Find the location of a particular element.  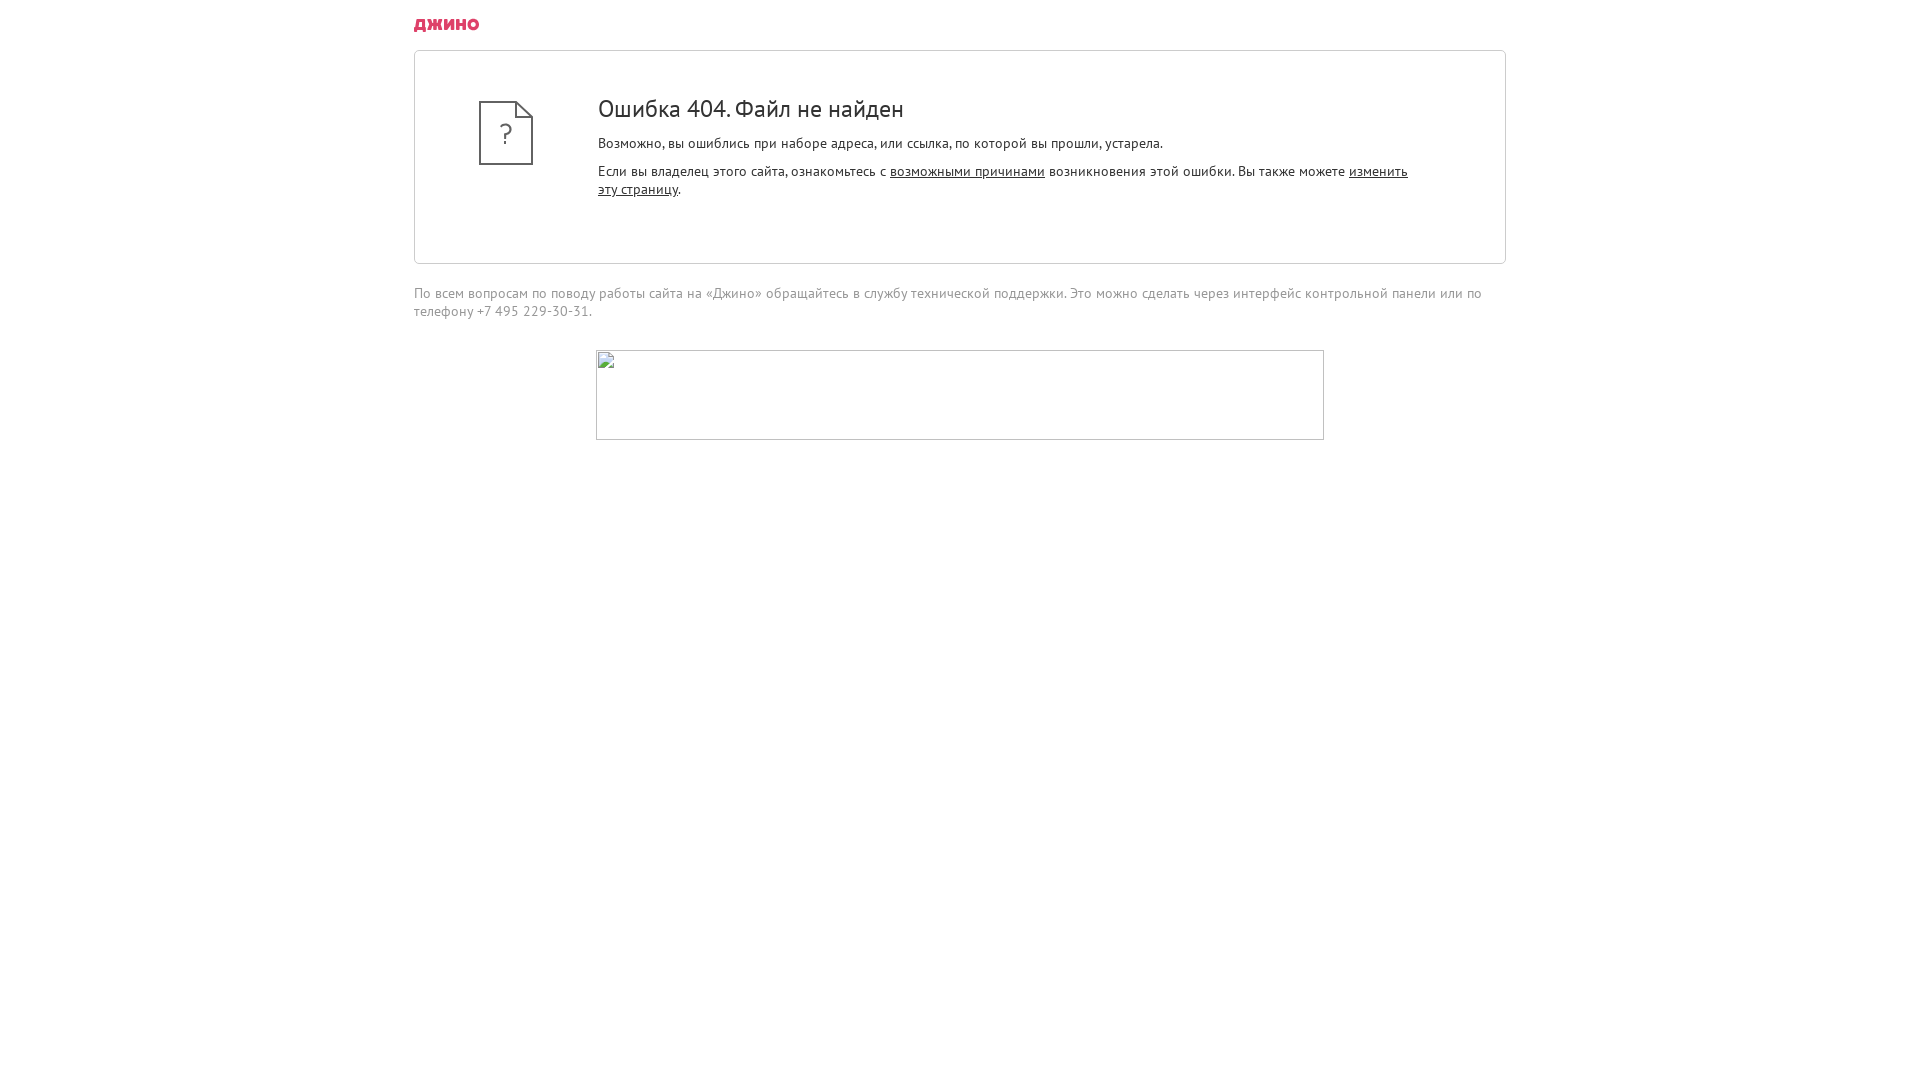

+7 495 229-30-31 is located at coordinates (533, 311).